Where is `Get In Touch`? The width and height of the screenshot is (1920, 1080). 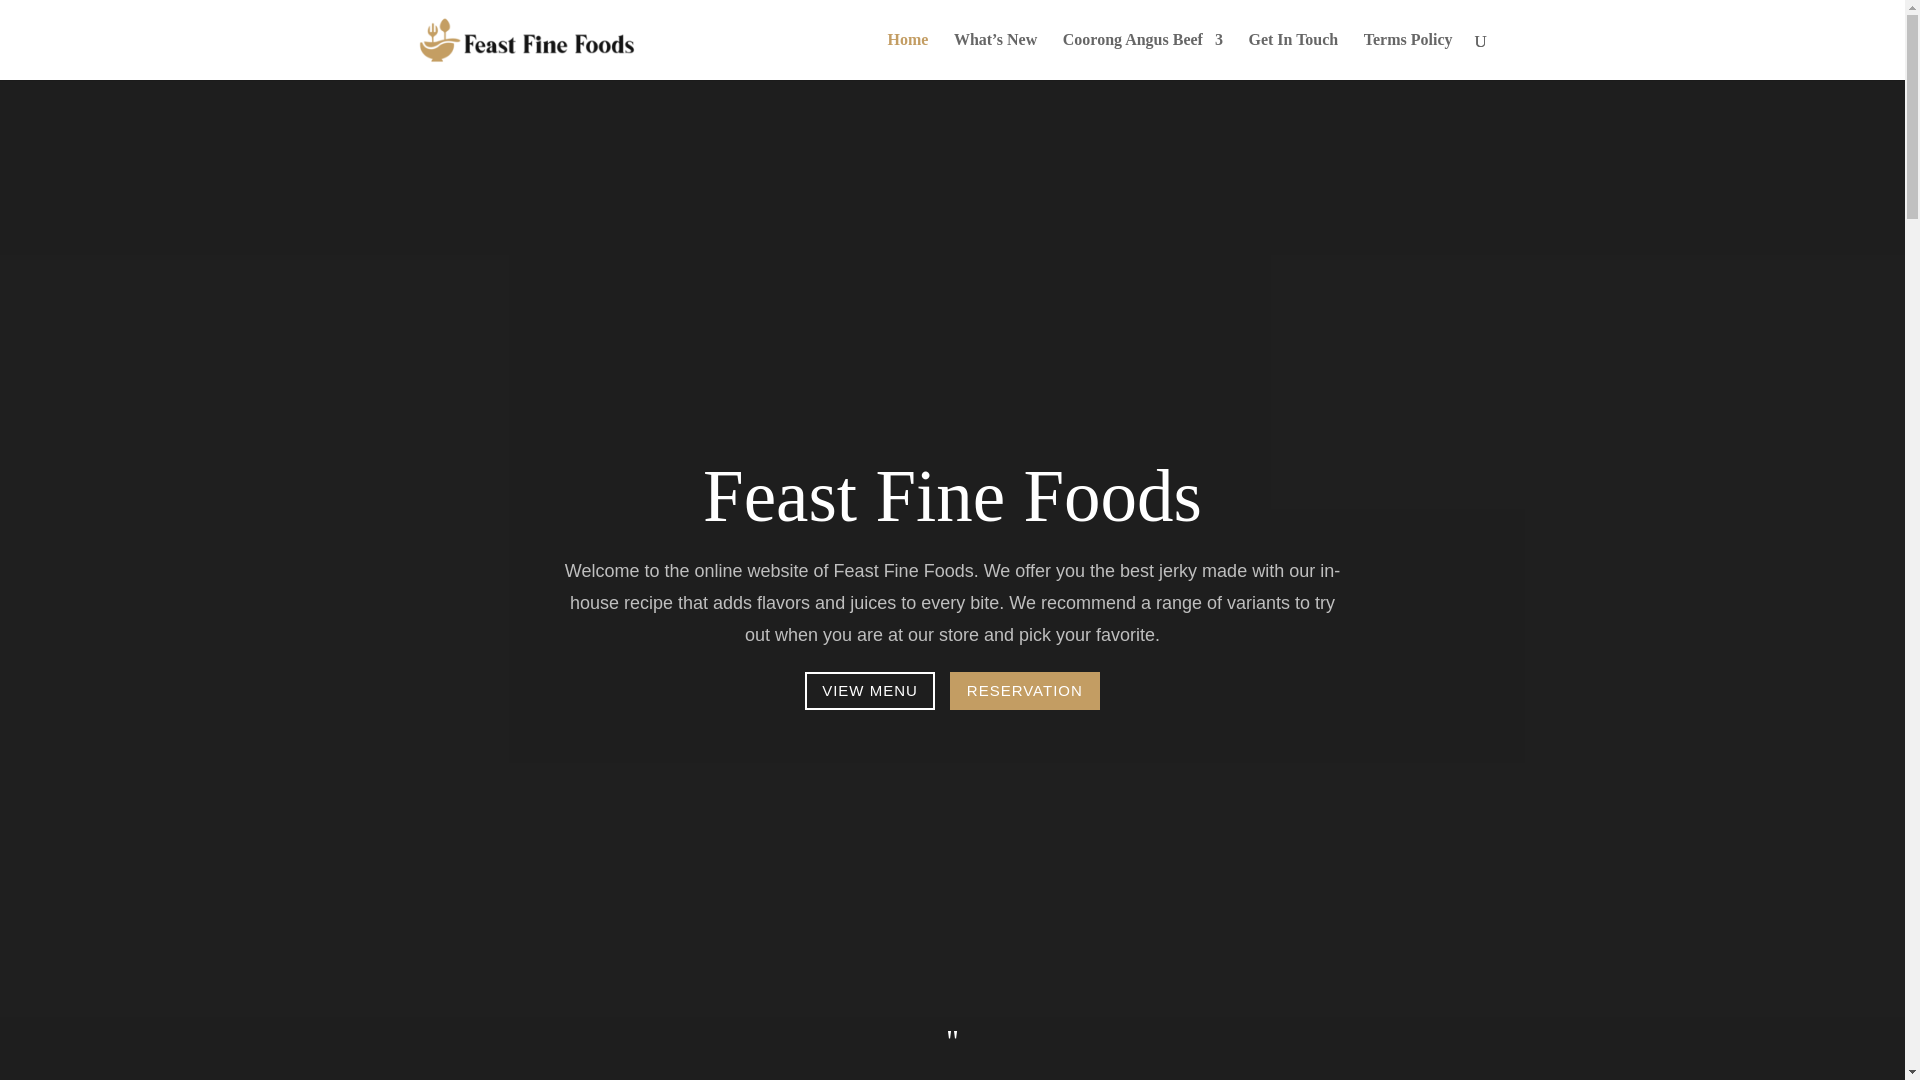
Get In Touch is located at coordinates (1293, 56).